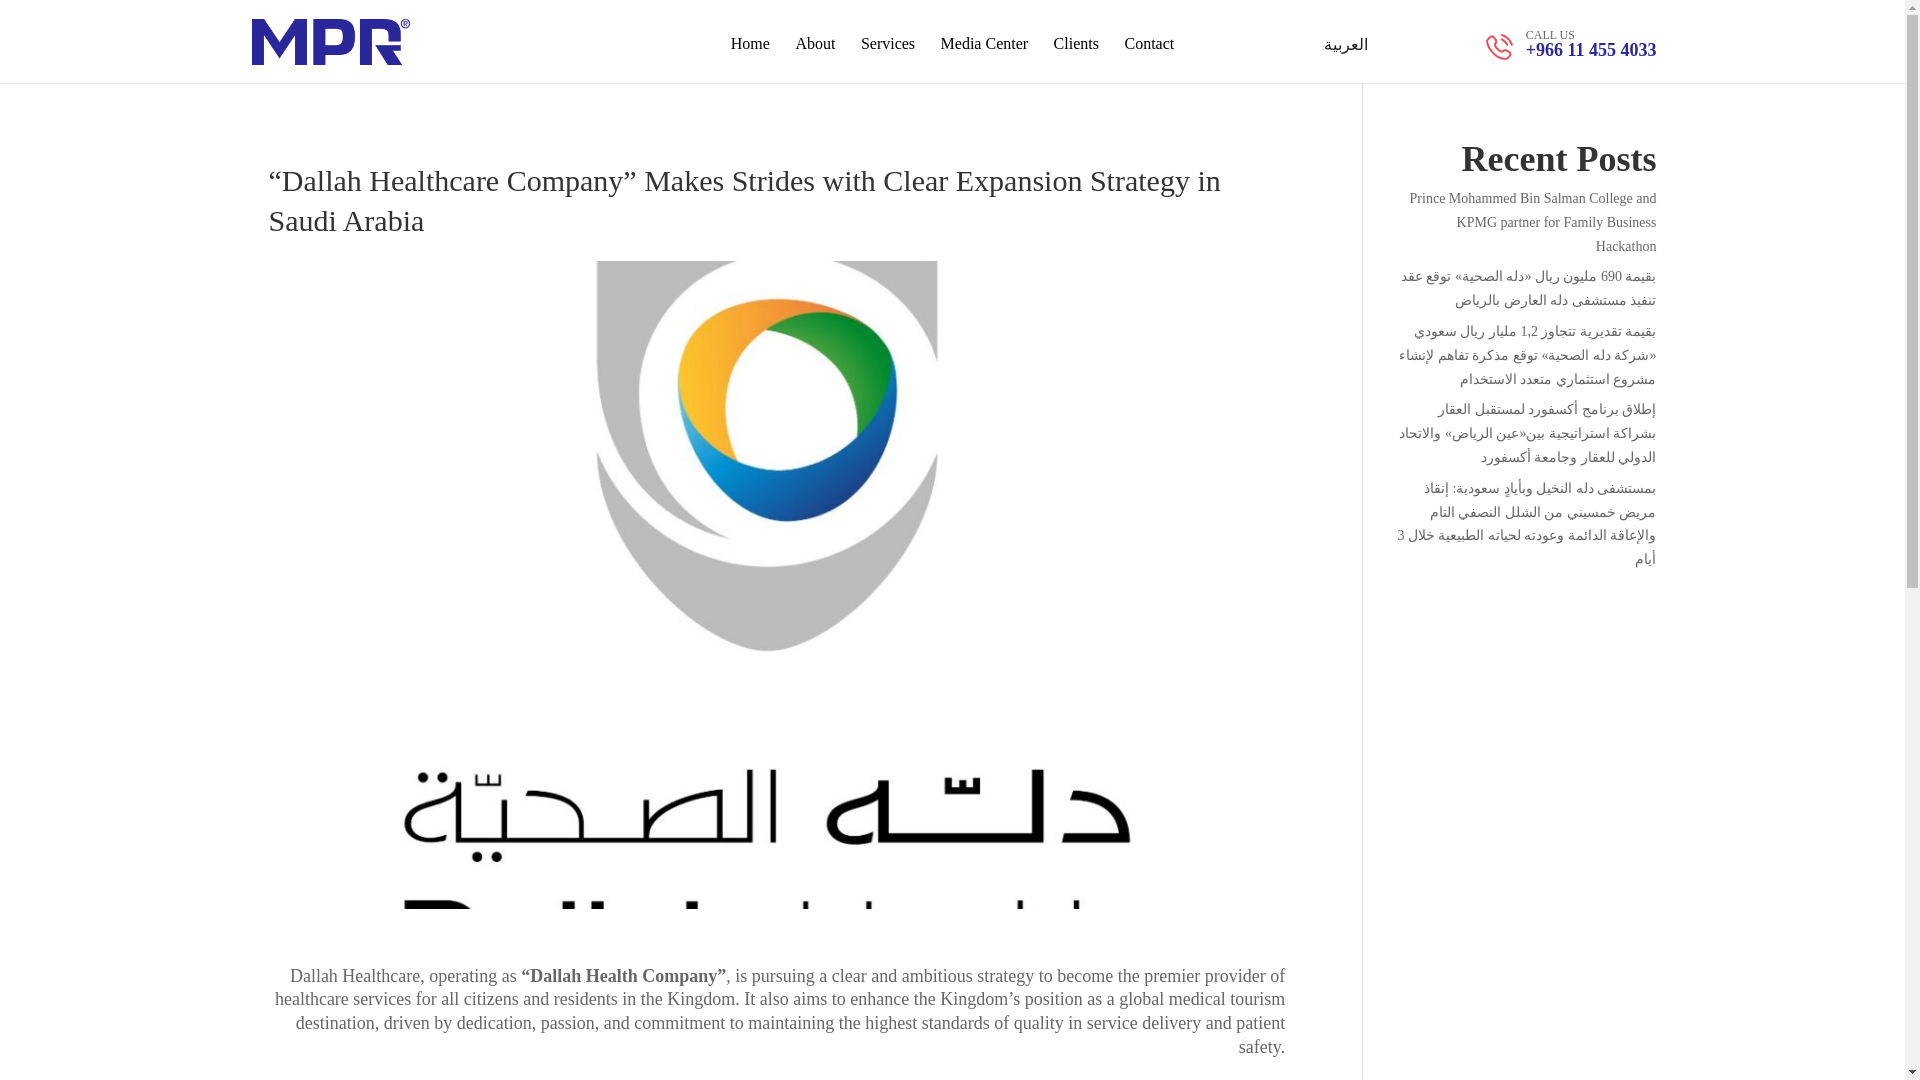 The height and width of the screenshot is (1080, 1920). I want to click on Clients, so click(1076, 60).